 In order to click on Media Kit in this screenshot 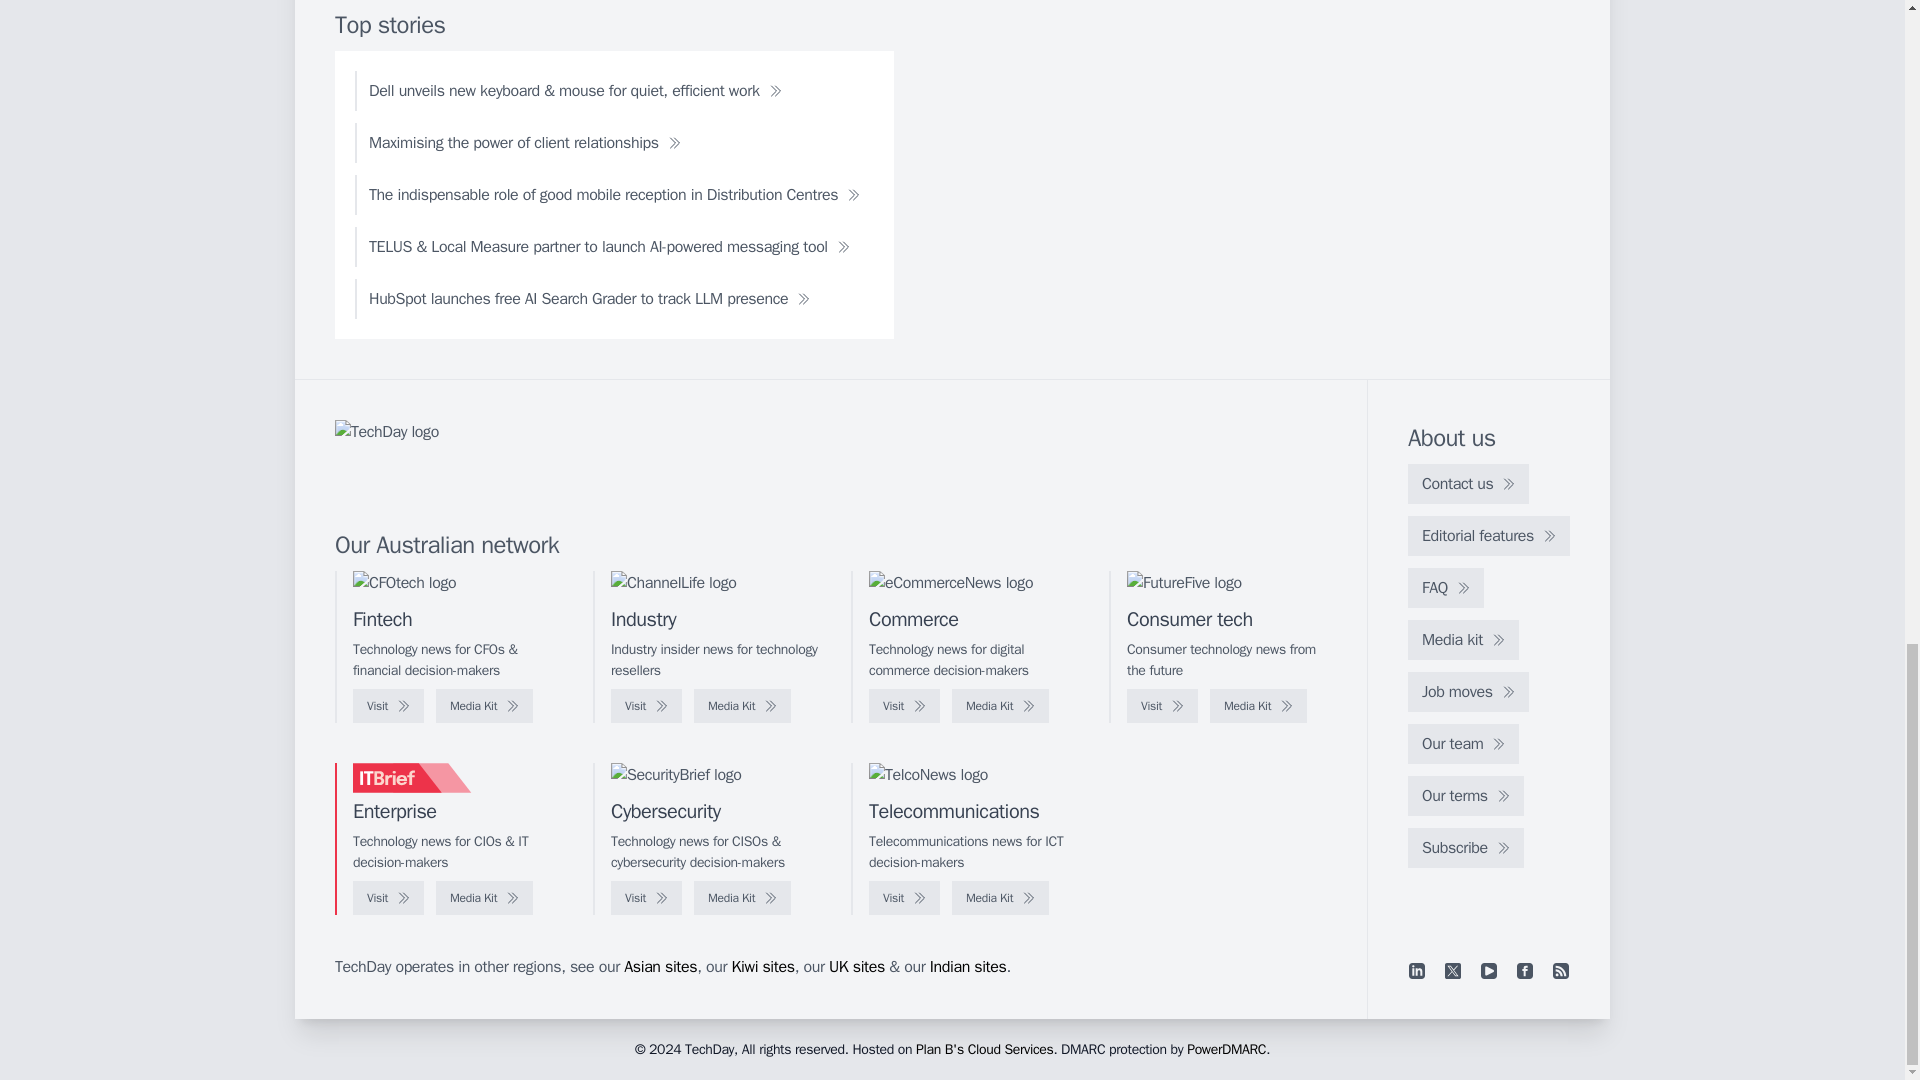, I will do `click(1258, 706)`.